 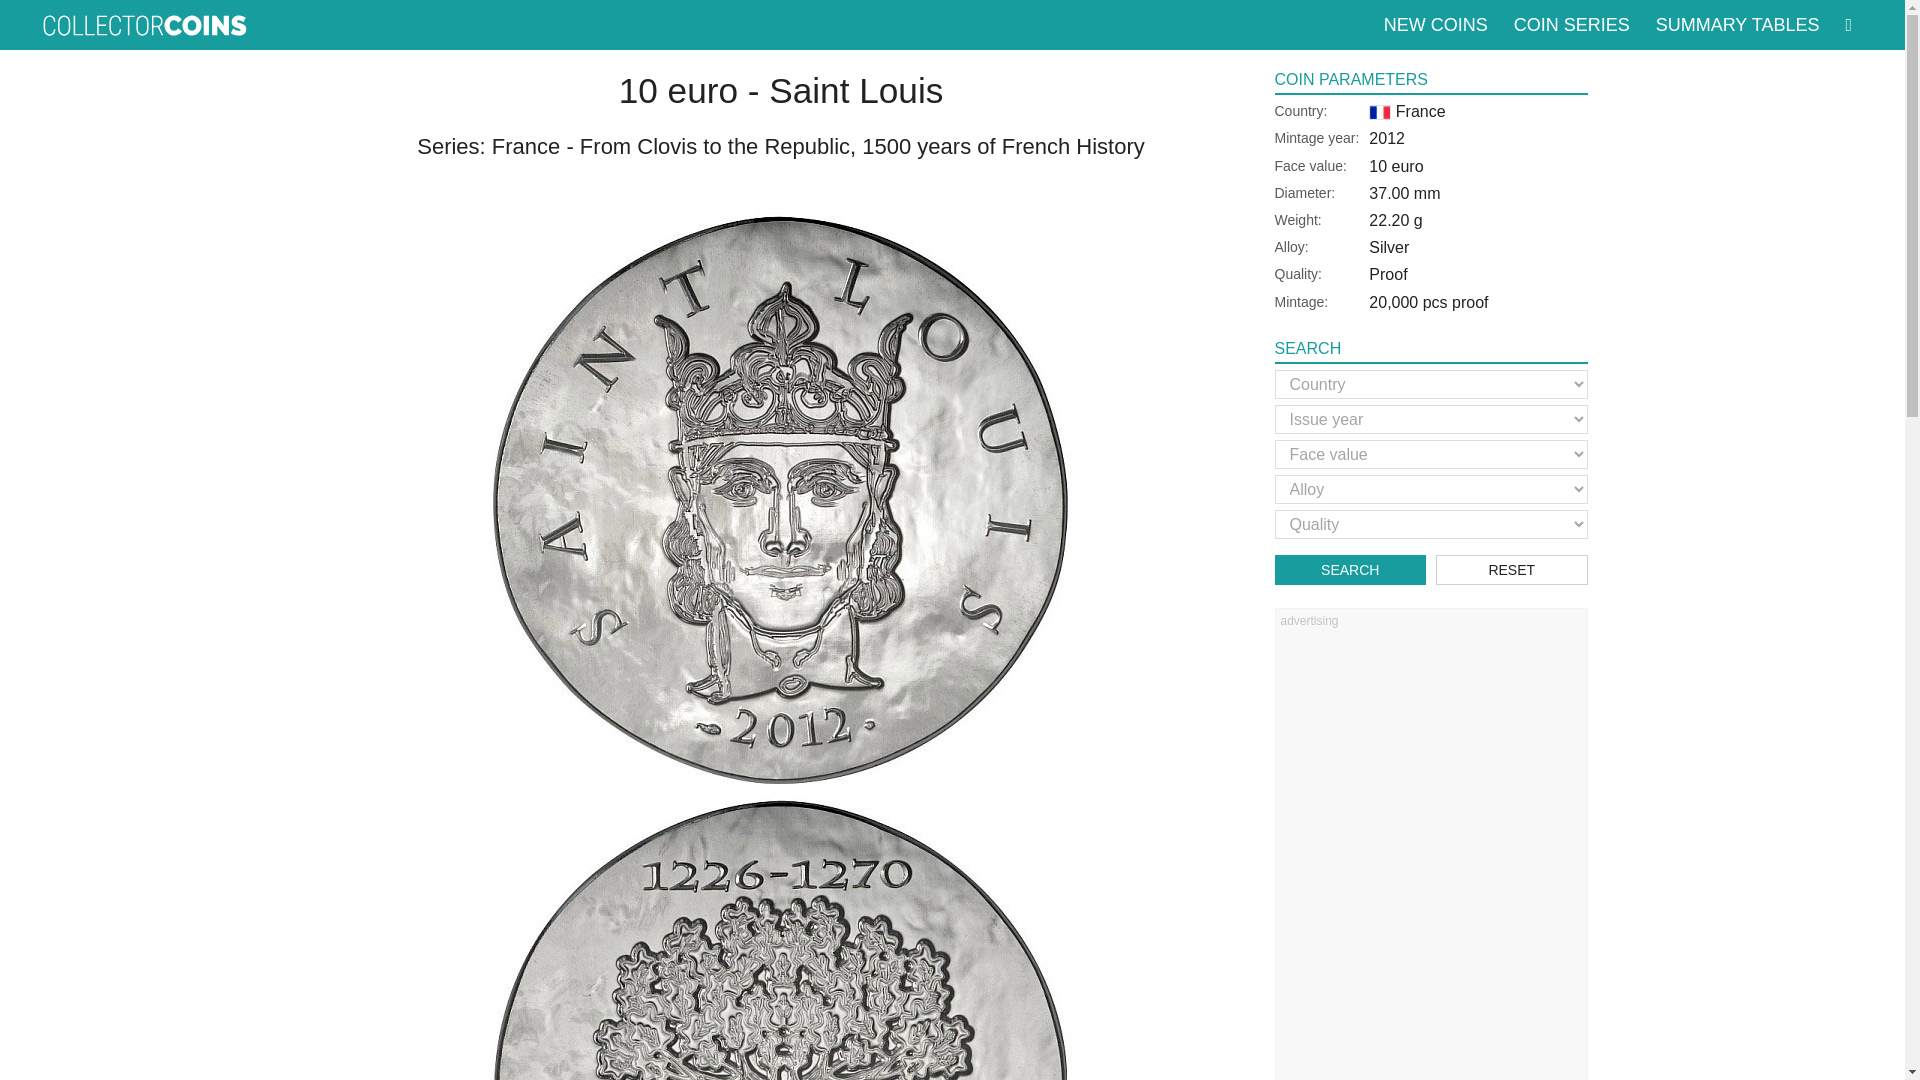 I want to click on 2012, so click(x=1386, y=138).